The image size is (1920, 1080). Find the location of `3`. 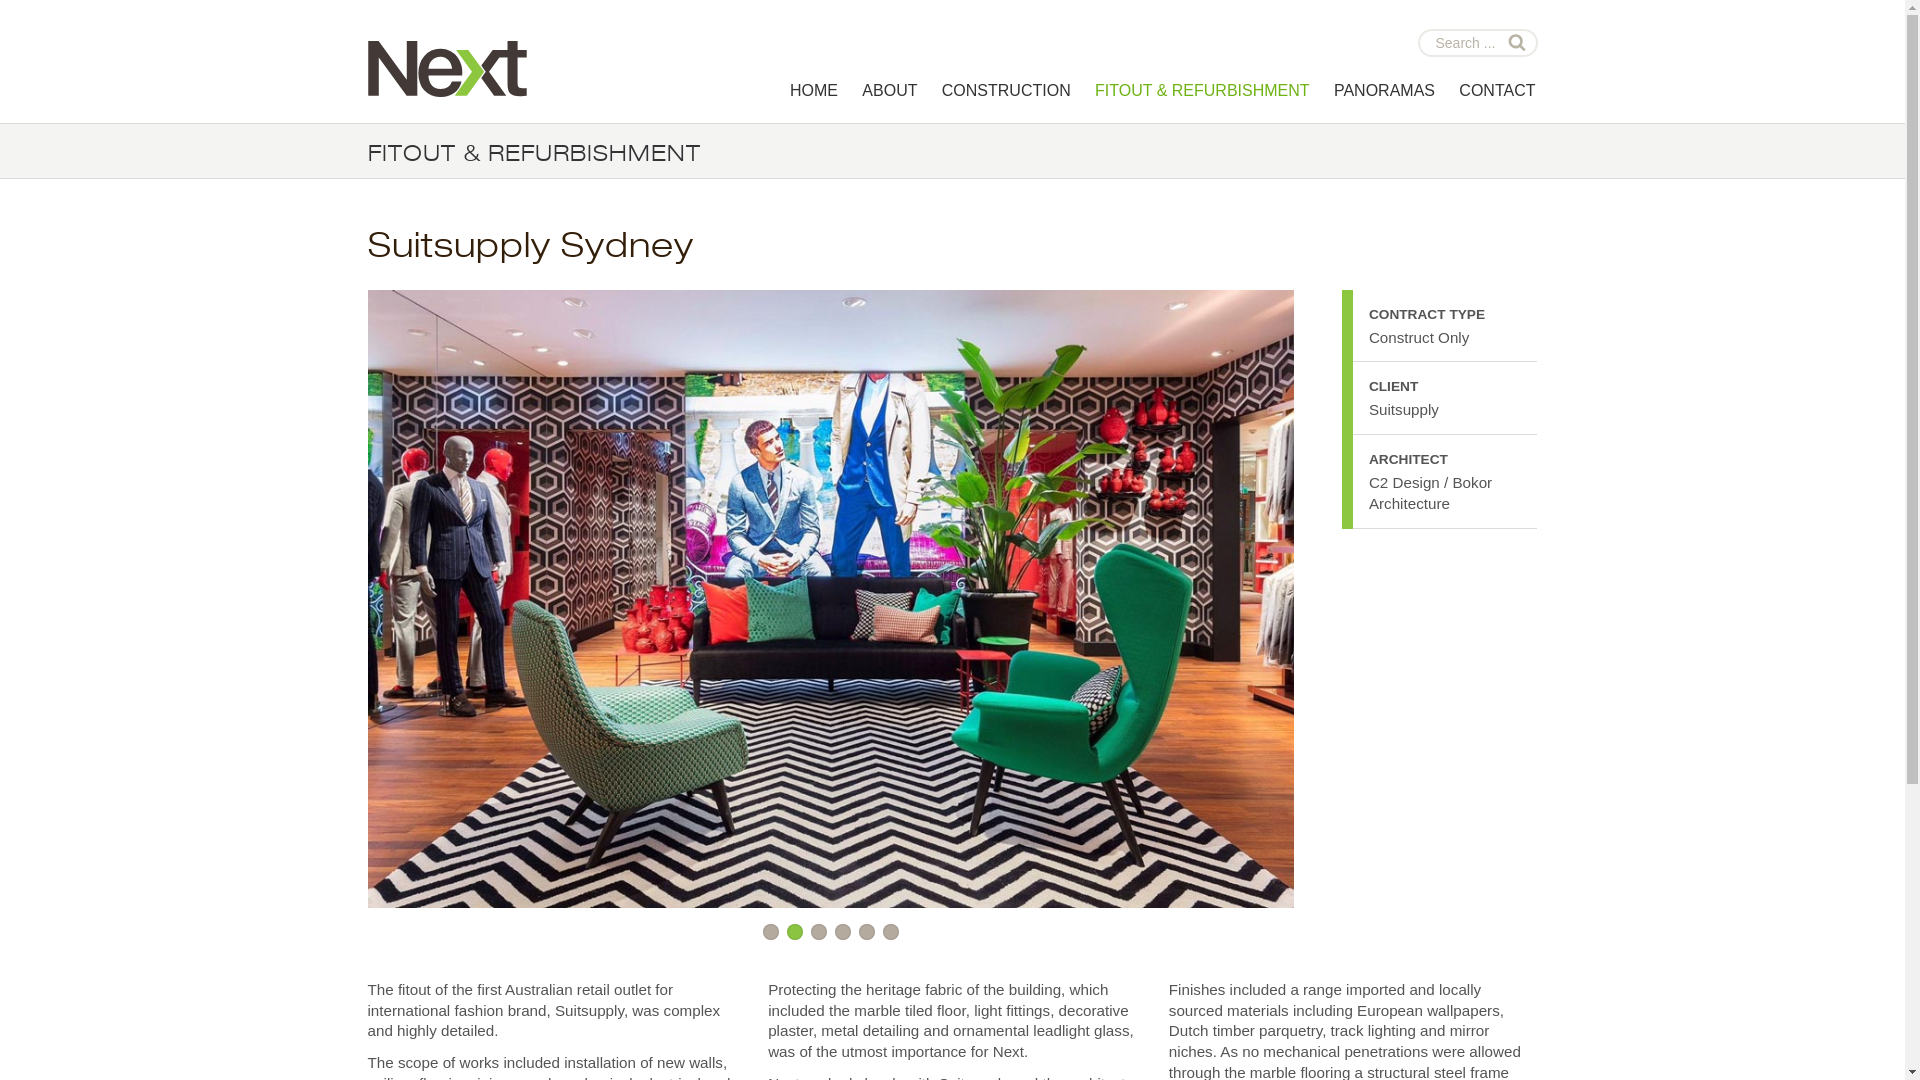

3 is located at coordinates (819, 932).